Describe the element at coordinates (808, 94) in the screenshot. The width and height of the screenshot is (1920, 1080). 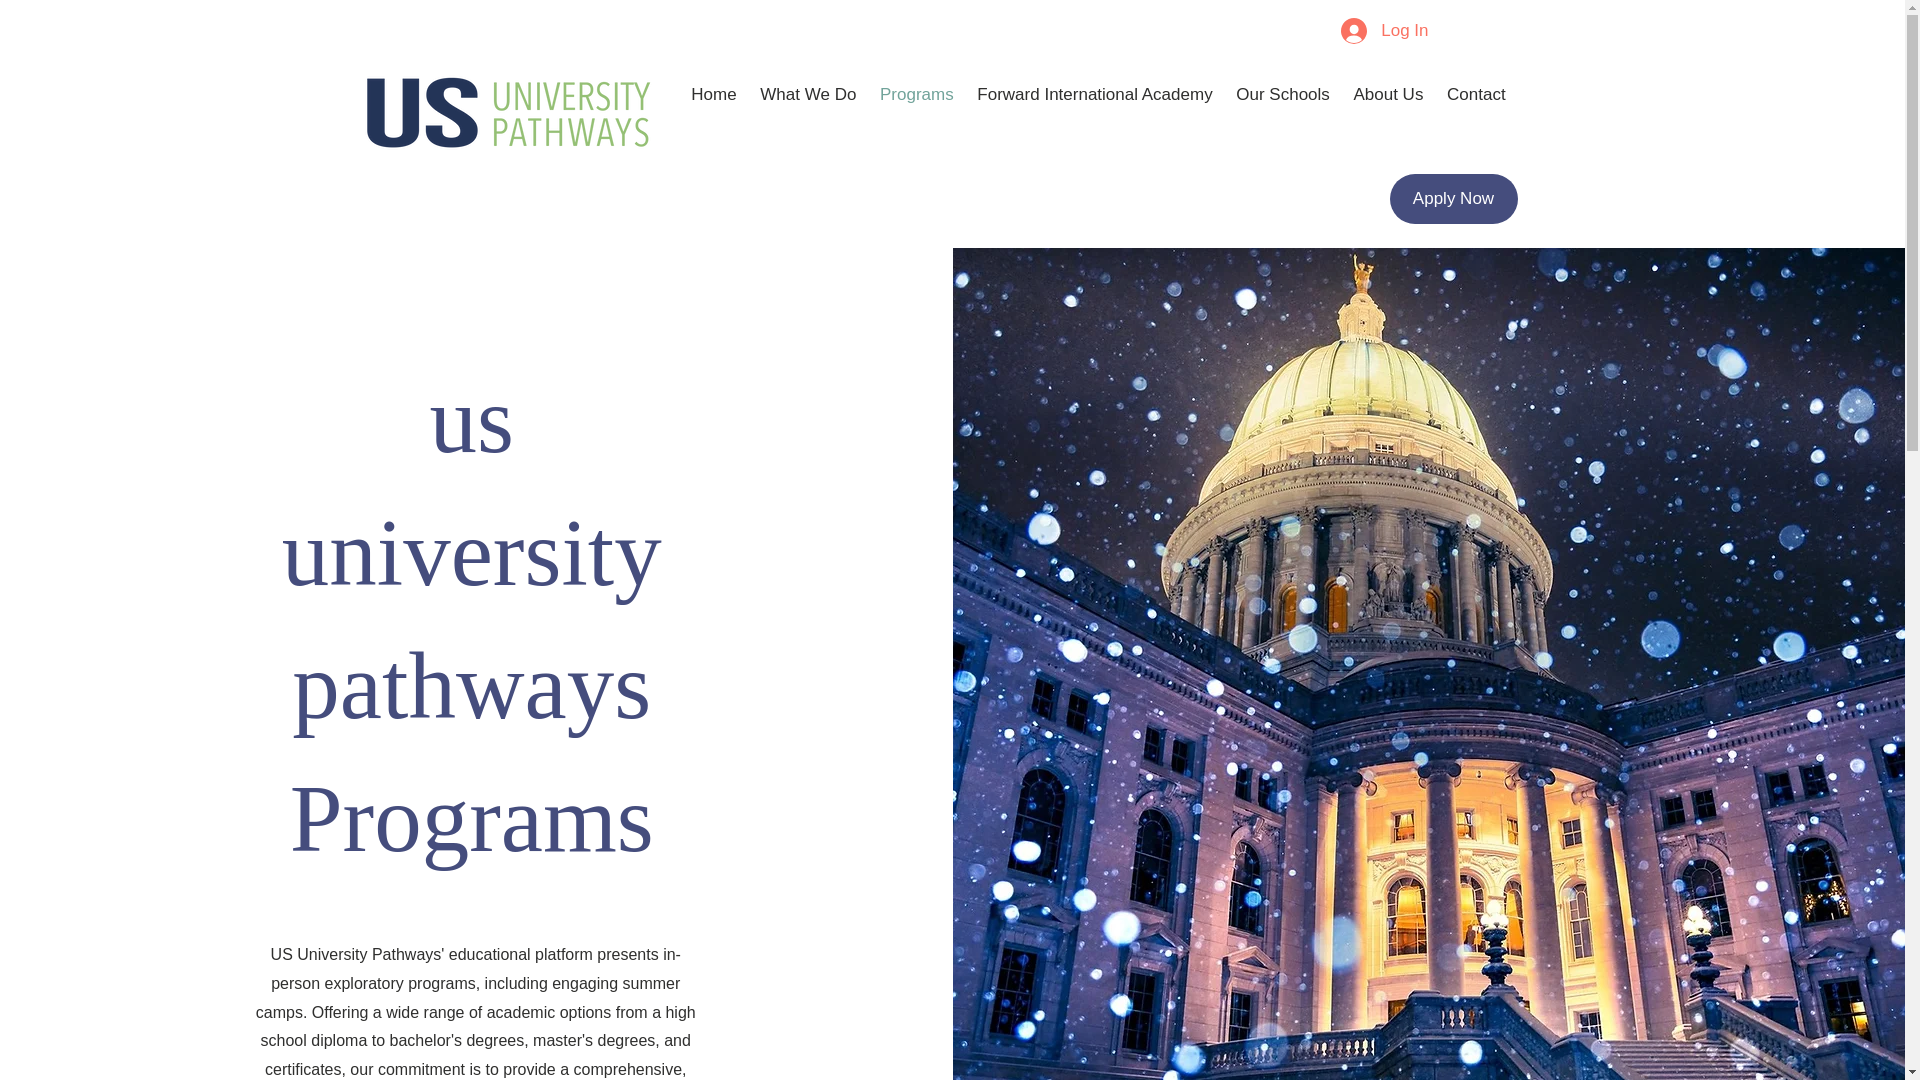
I see `What We Do` at that location.